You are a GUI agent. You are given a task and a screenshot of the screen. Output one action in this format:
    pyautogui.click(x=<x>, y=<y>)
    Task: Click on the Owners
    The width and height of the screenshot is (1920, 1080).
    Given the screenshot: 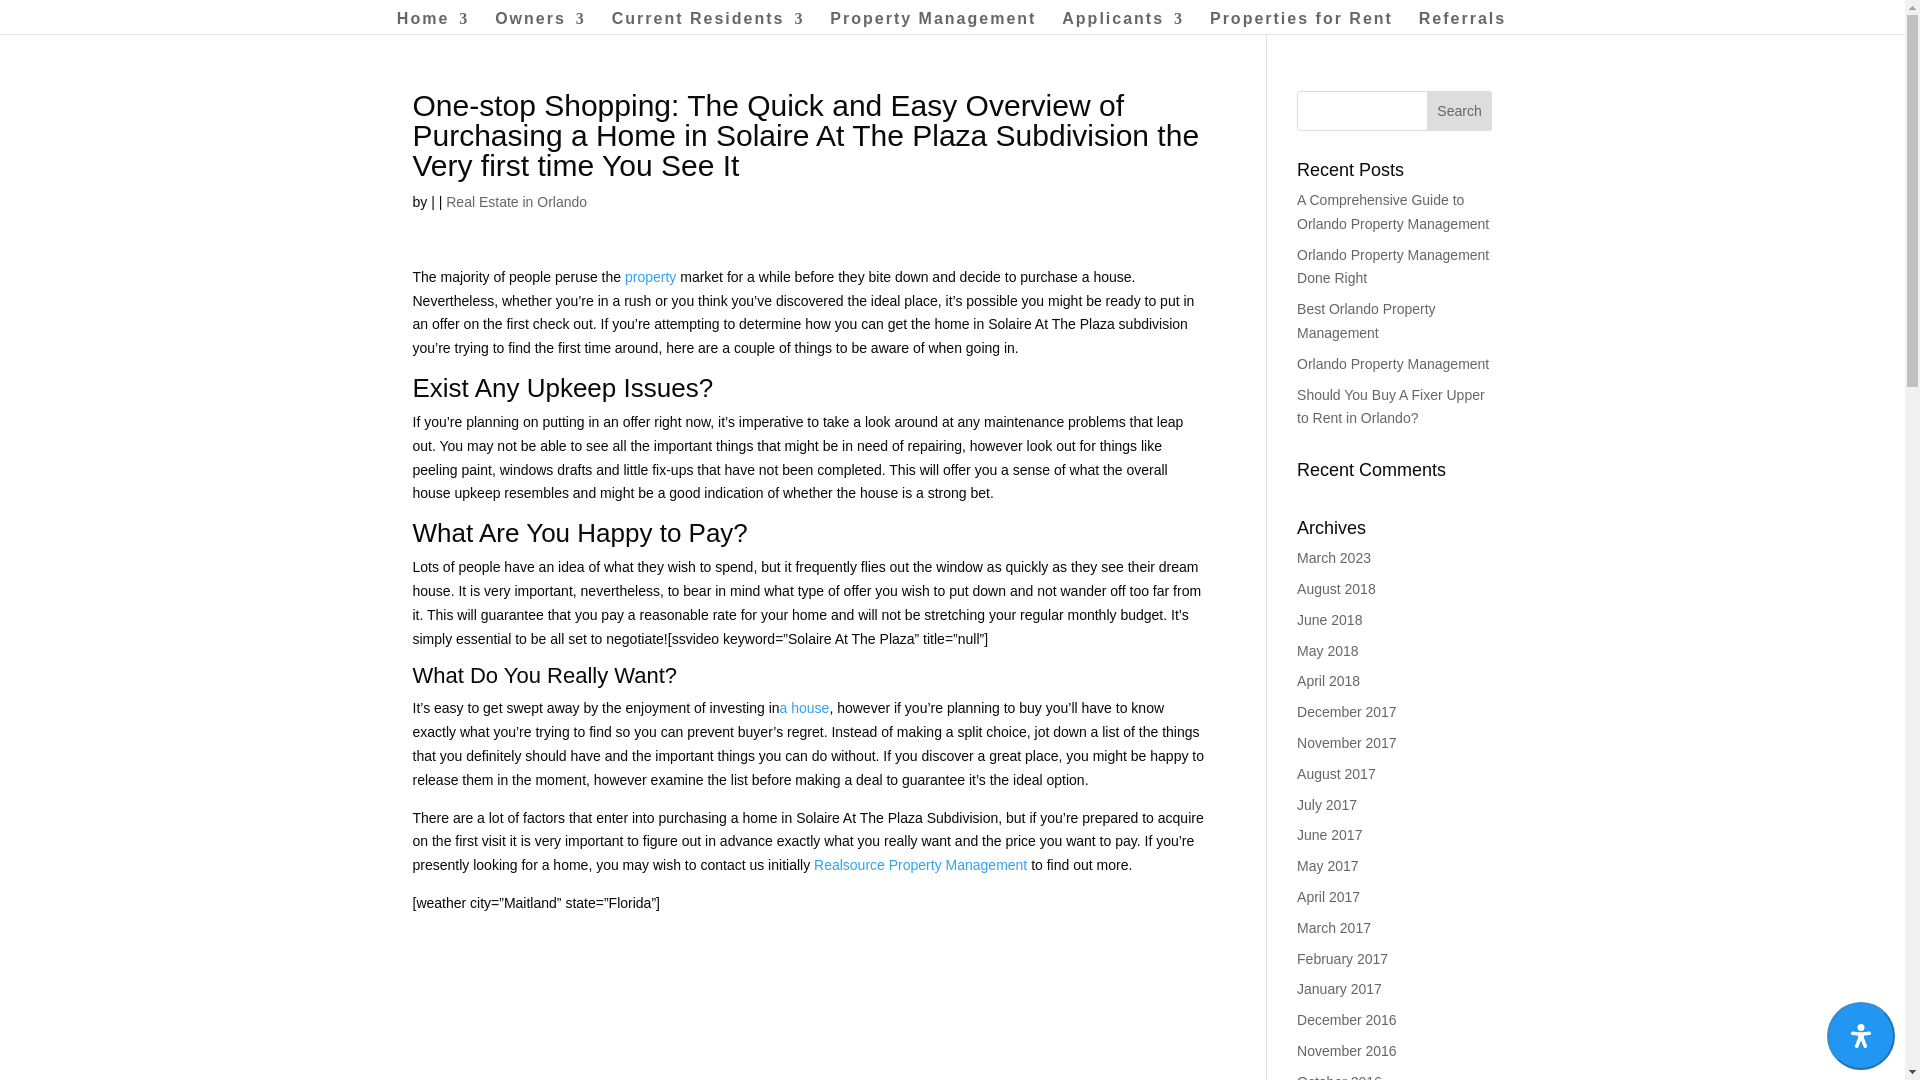 What is the action you would take?
    pyautogui.click(x=540, y=22)
    